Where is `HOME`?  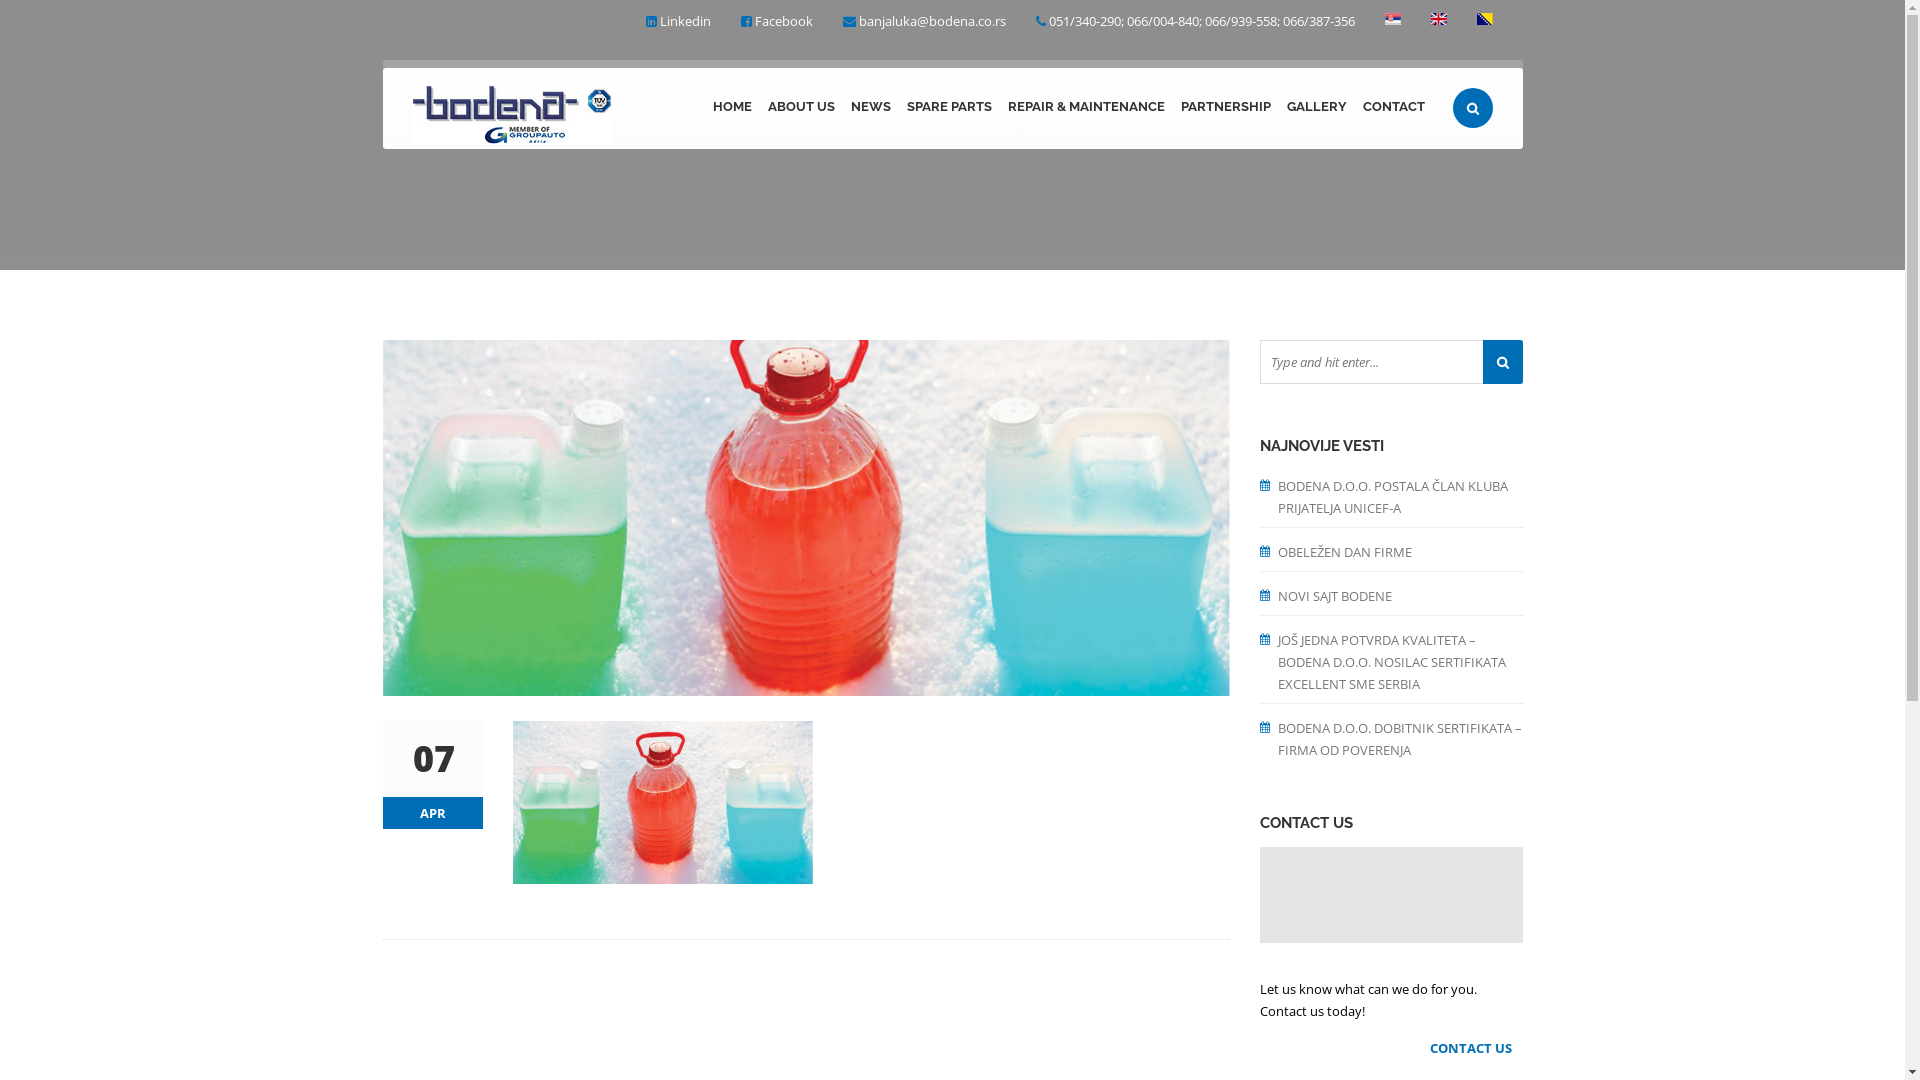 HOME is located at coordinates (732, 108).